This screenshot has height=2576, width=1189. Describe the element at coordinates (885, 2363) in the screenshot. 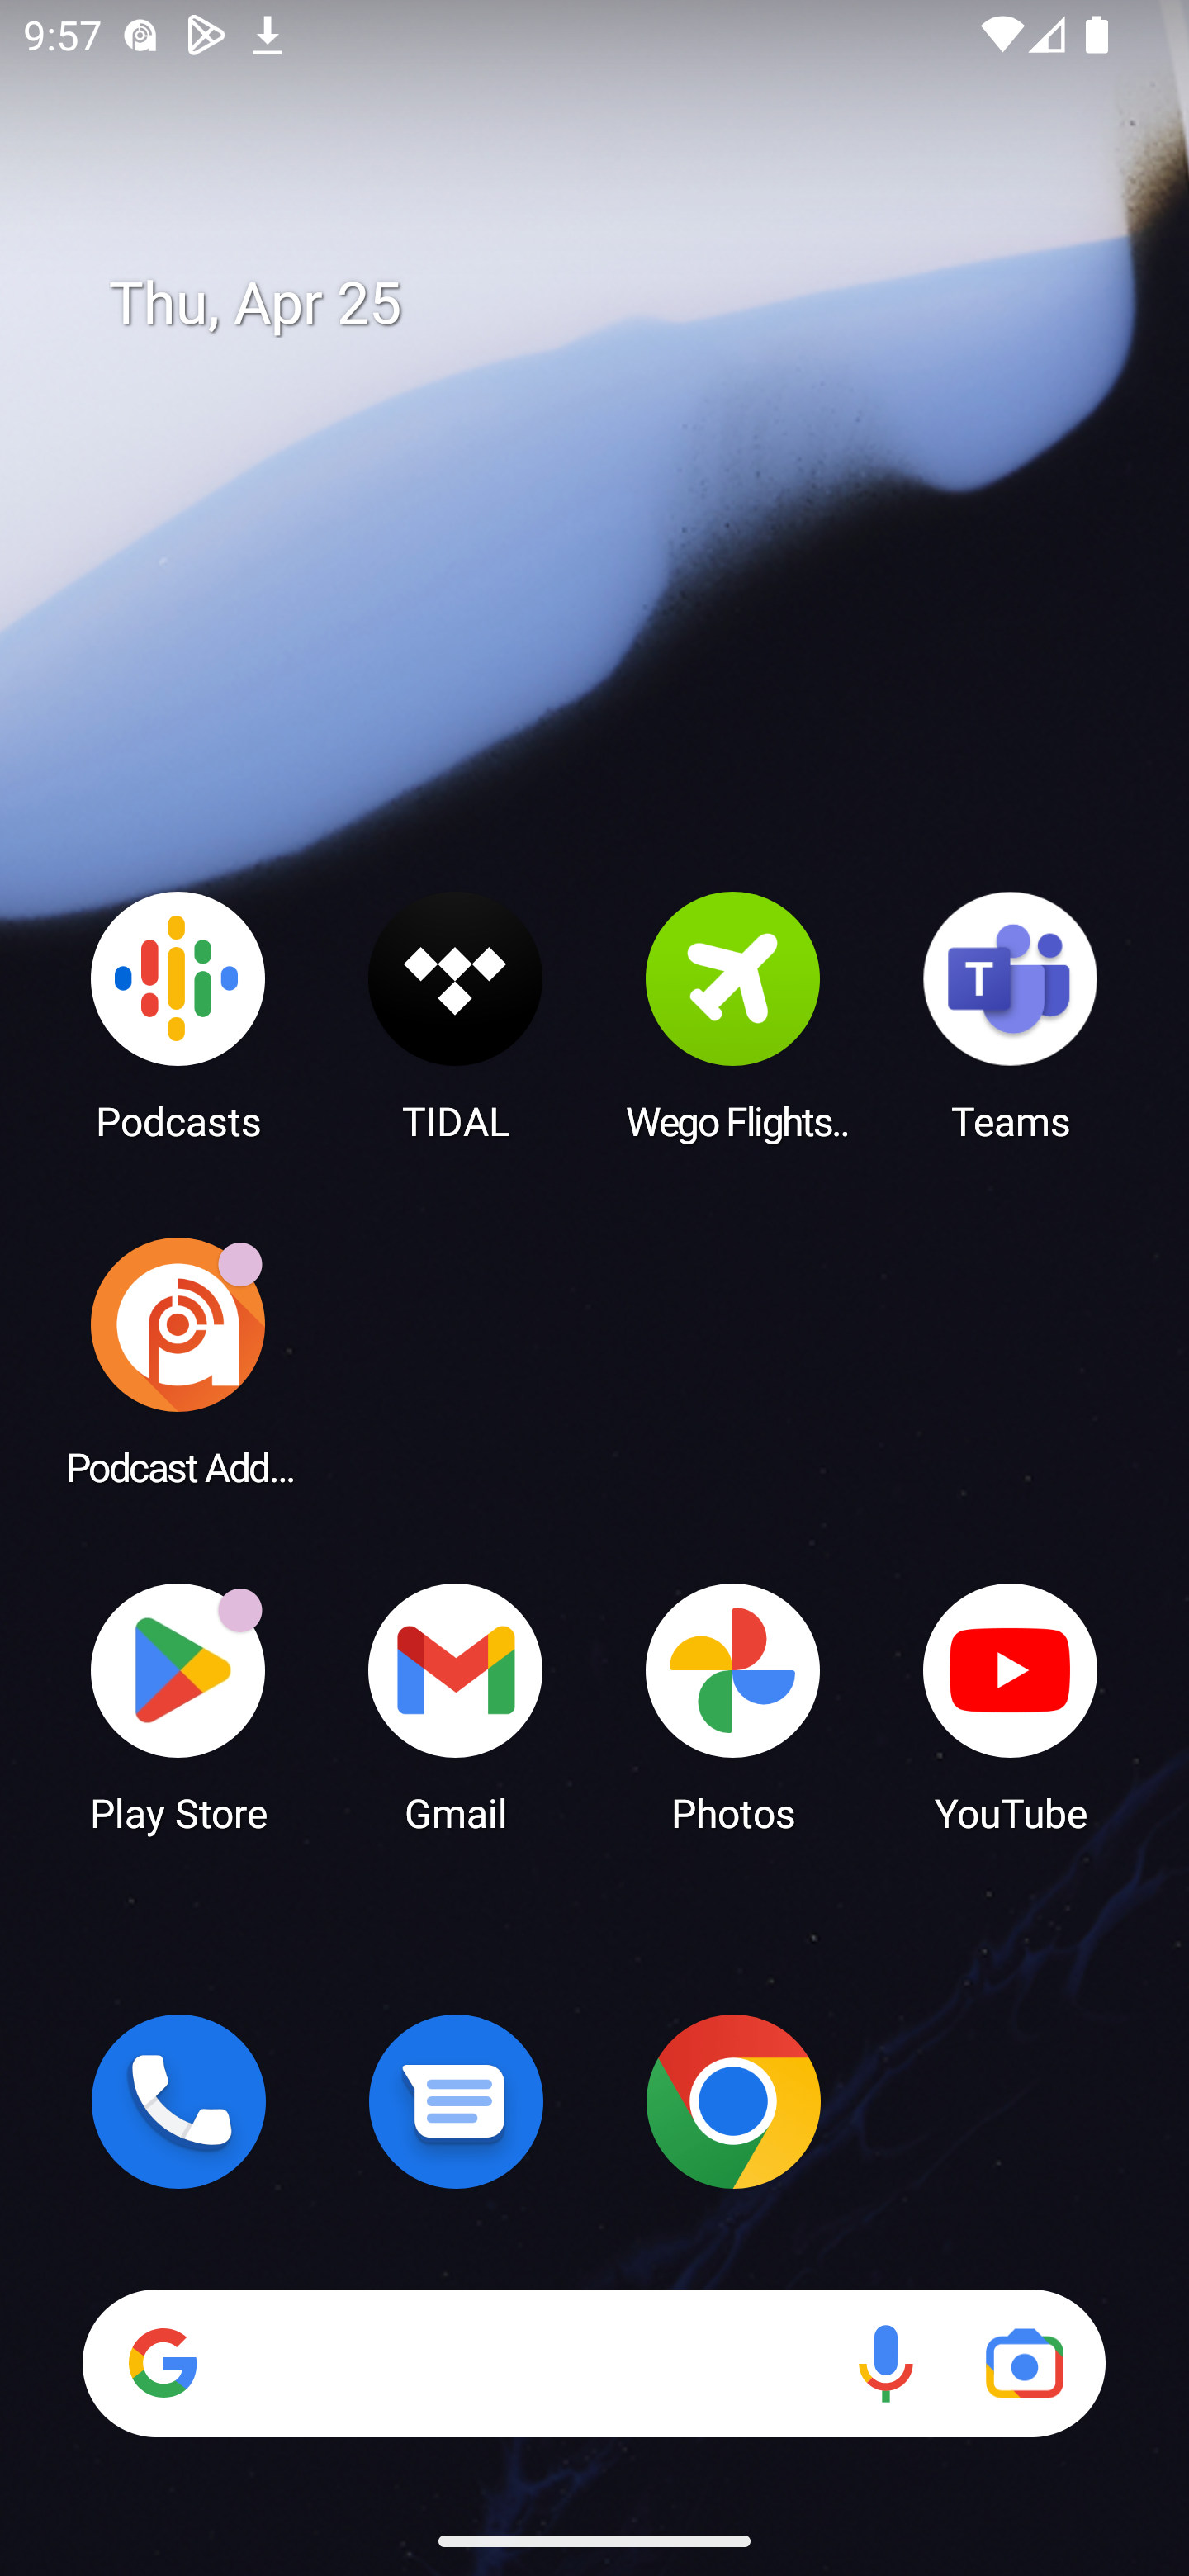

I see `Voice search` at that location.